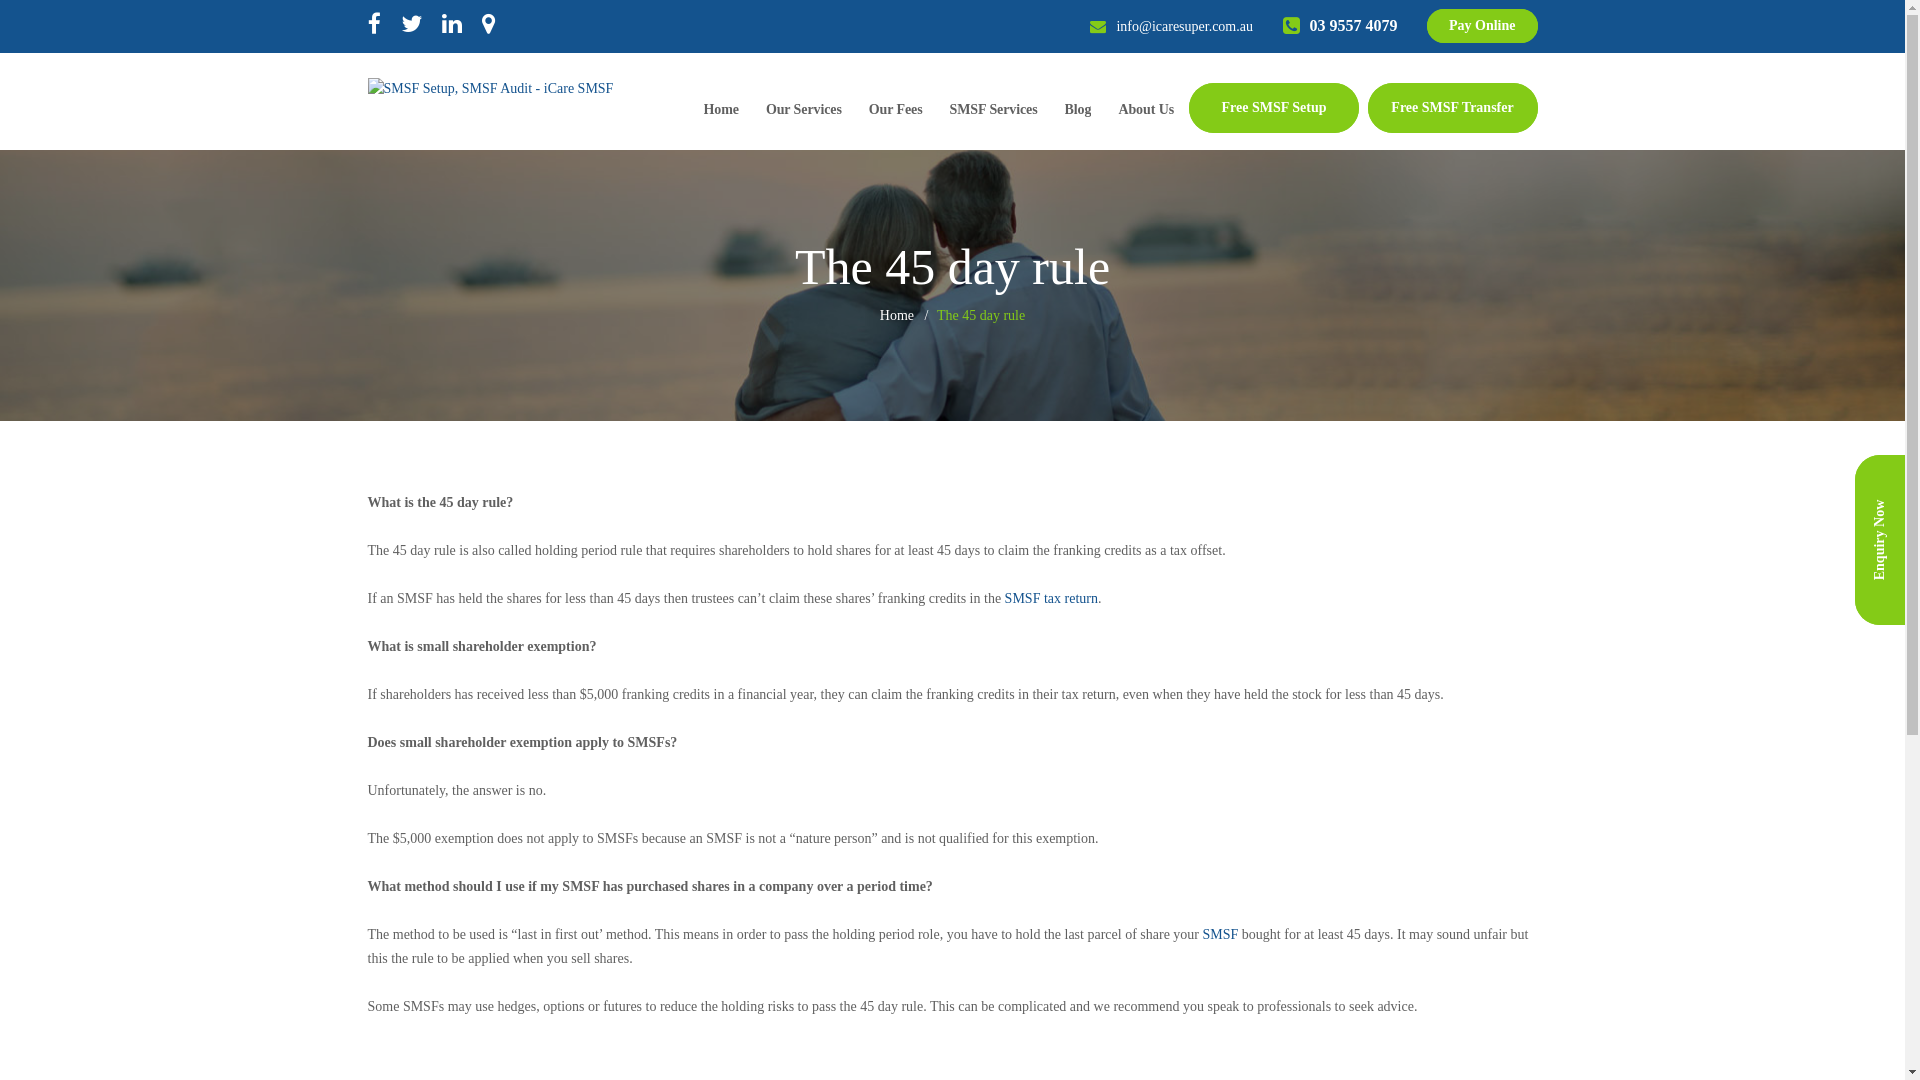 The image size is (1920, 1080). What do you see at coordinates (896, 112) in the screenshot?
I see `Our Fees` at bounding box center [896, 112].